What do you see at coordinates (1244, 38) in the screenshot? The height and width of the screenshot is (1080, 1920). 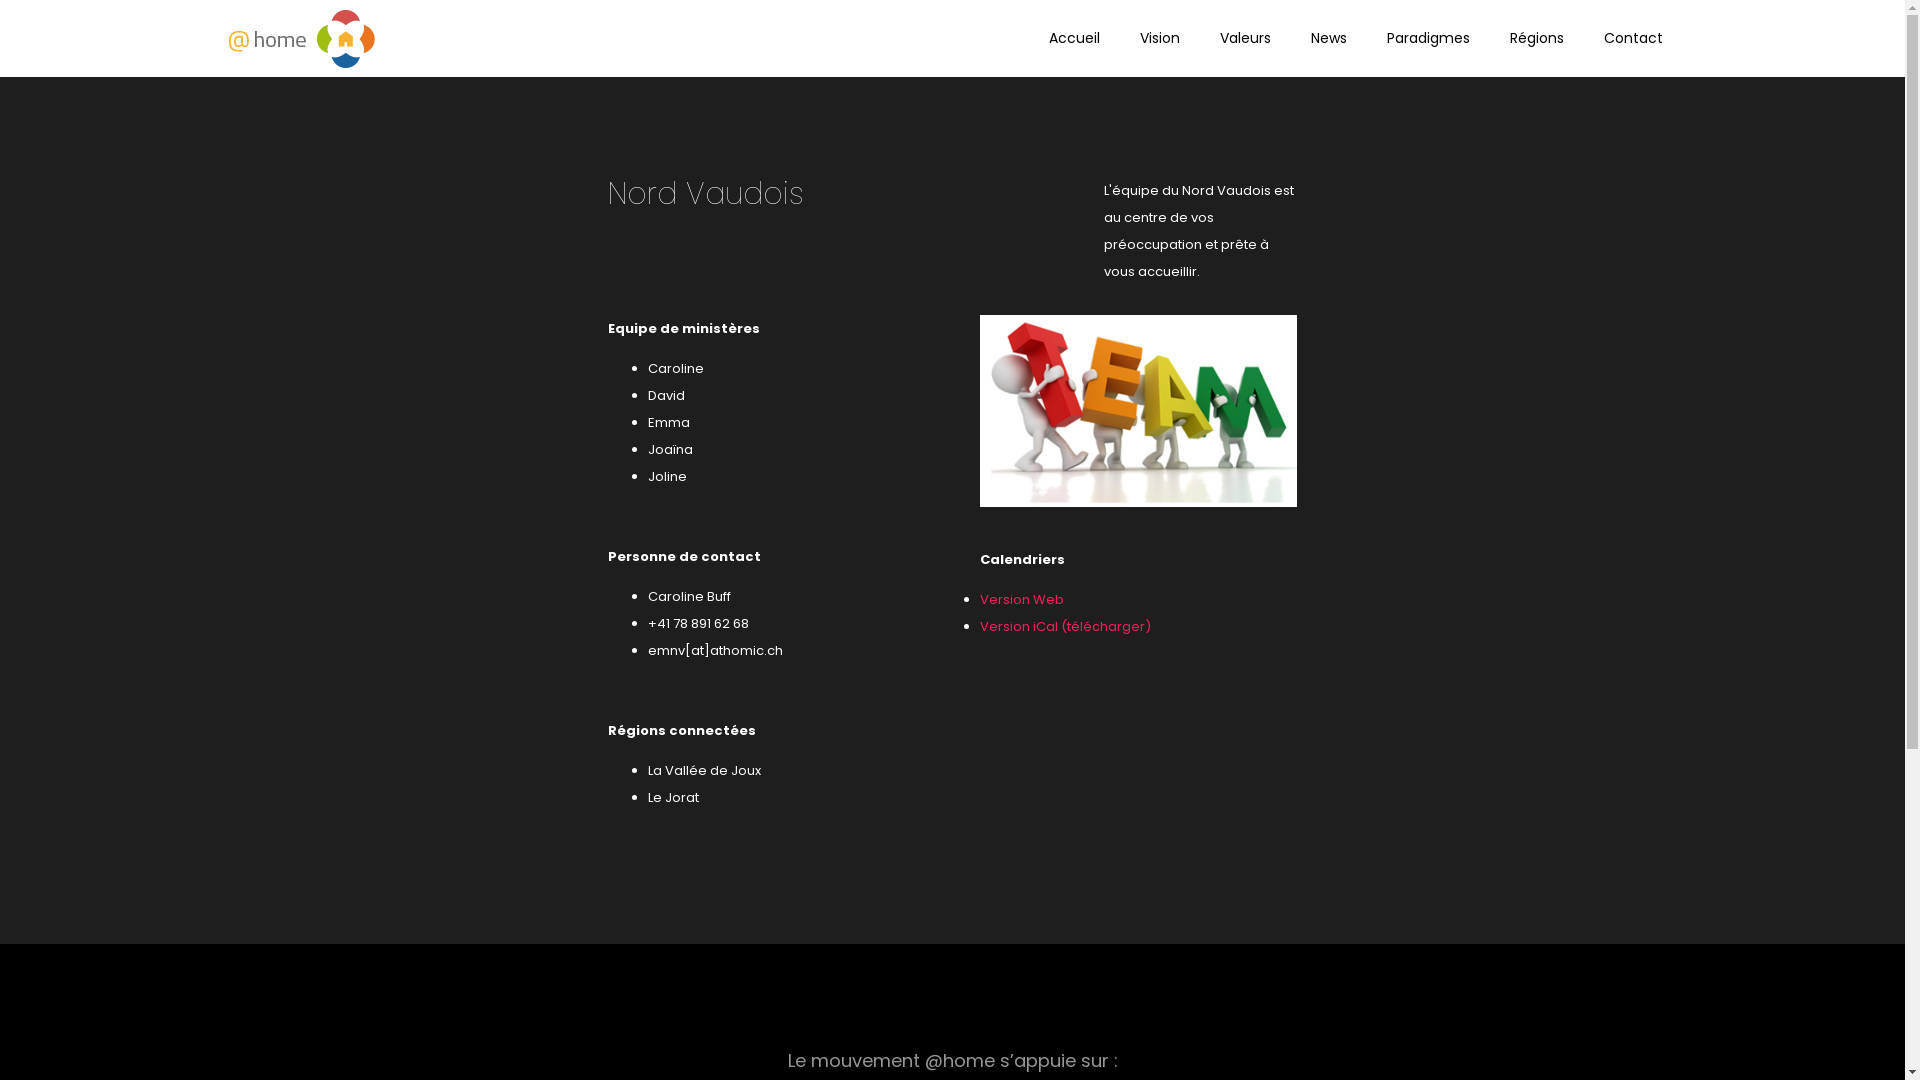 I see `Valeurs` at bounding box center [1244, 38].